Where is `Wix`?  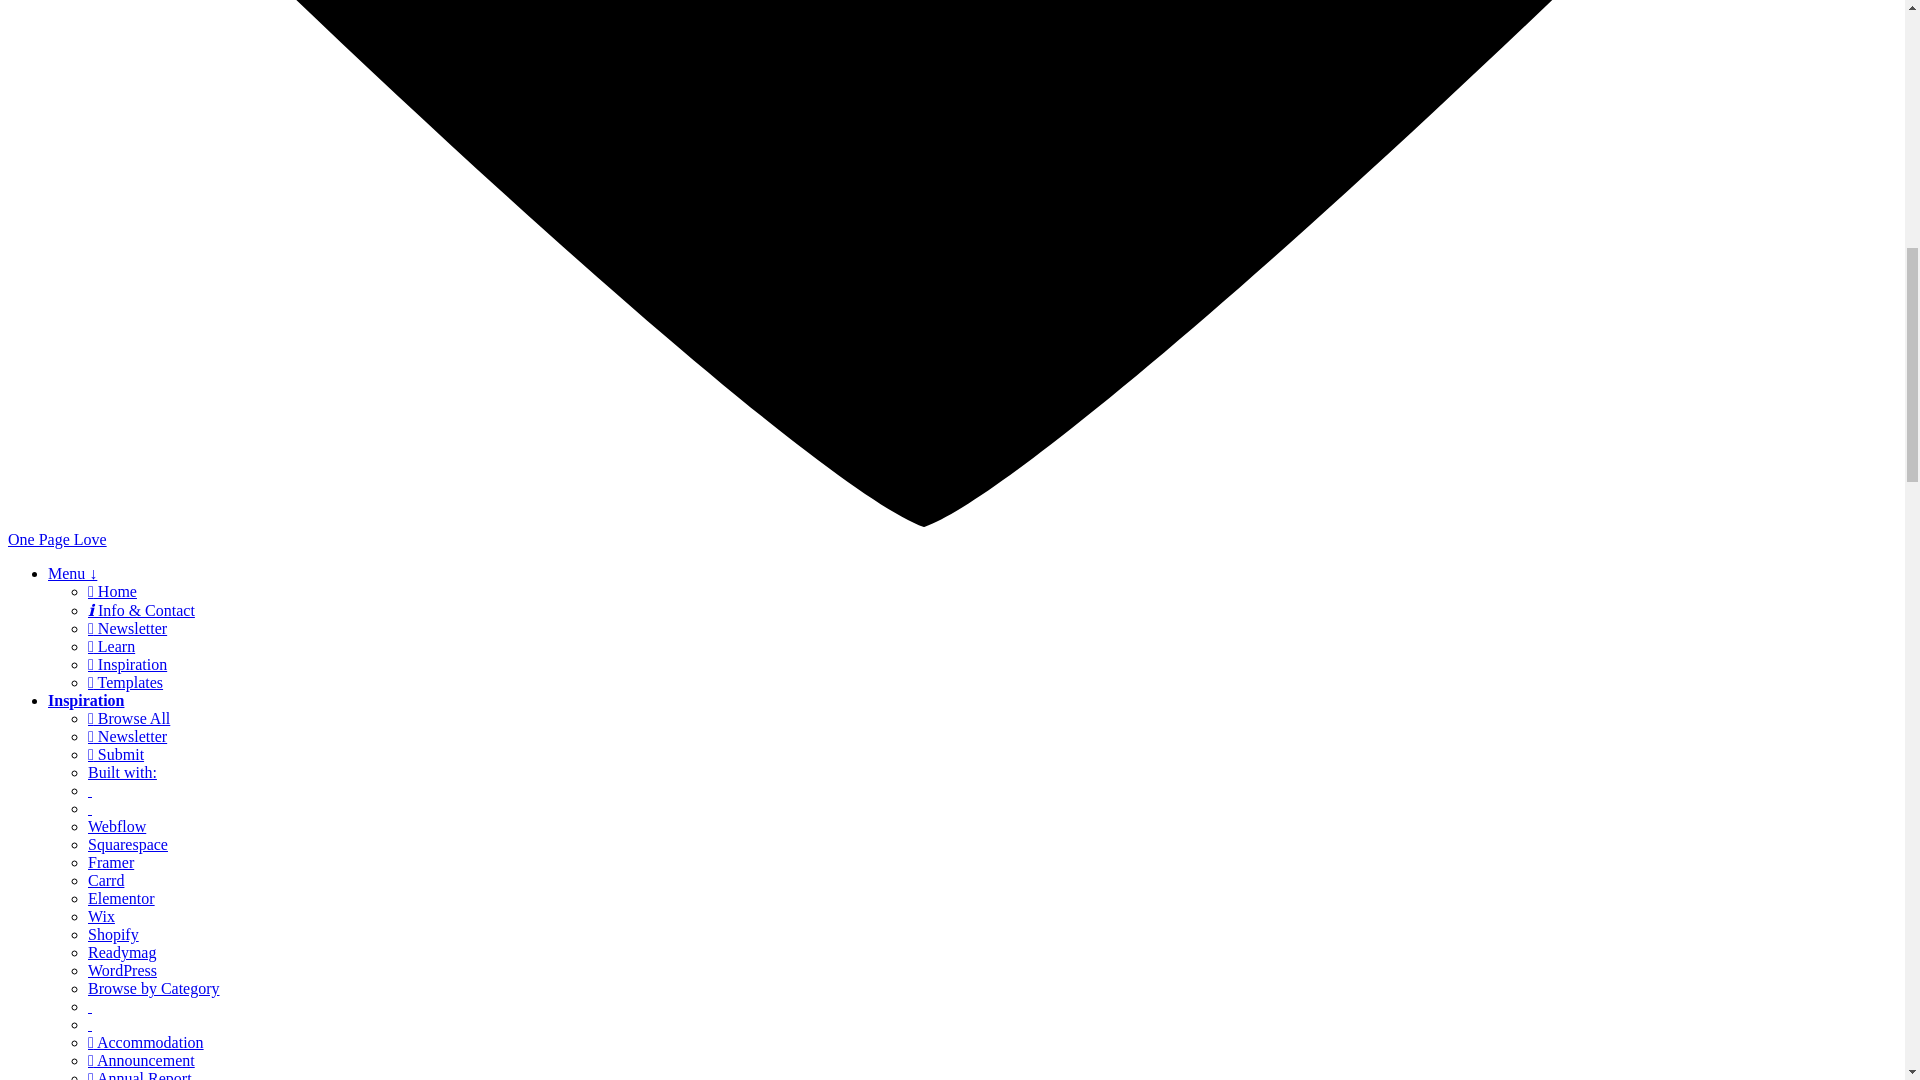
Wix is located at coordinates (102, 916).